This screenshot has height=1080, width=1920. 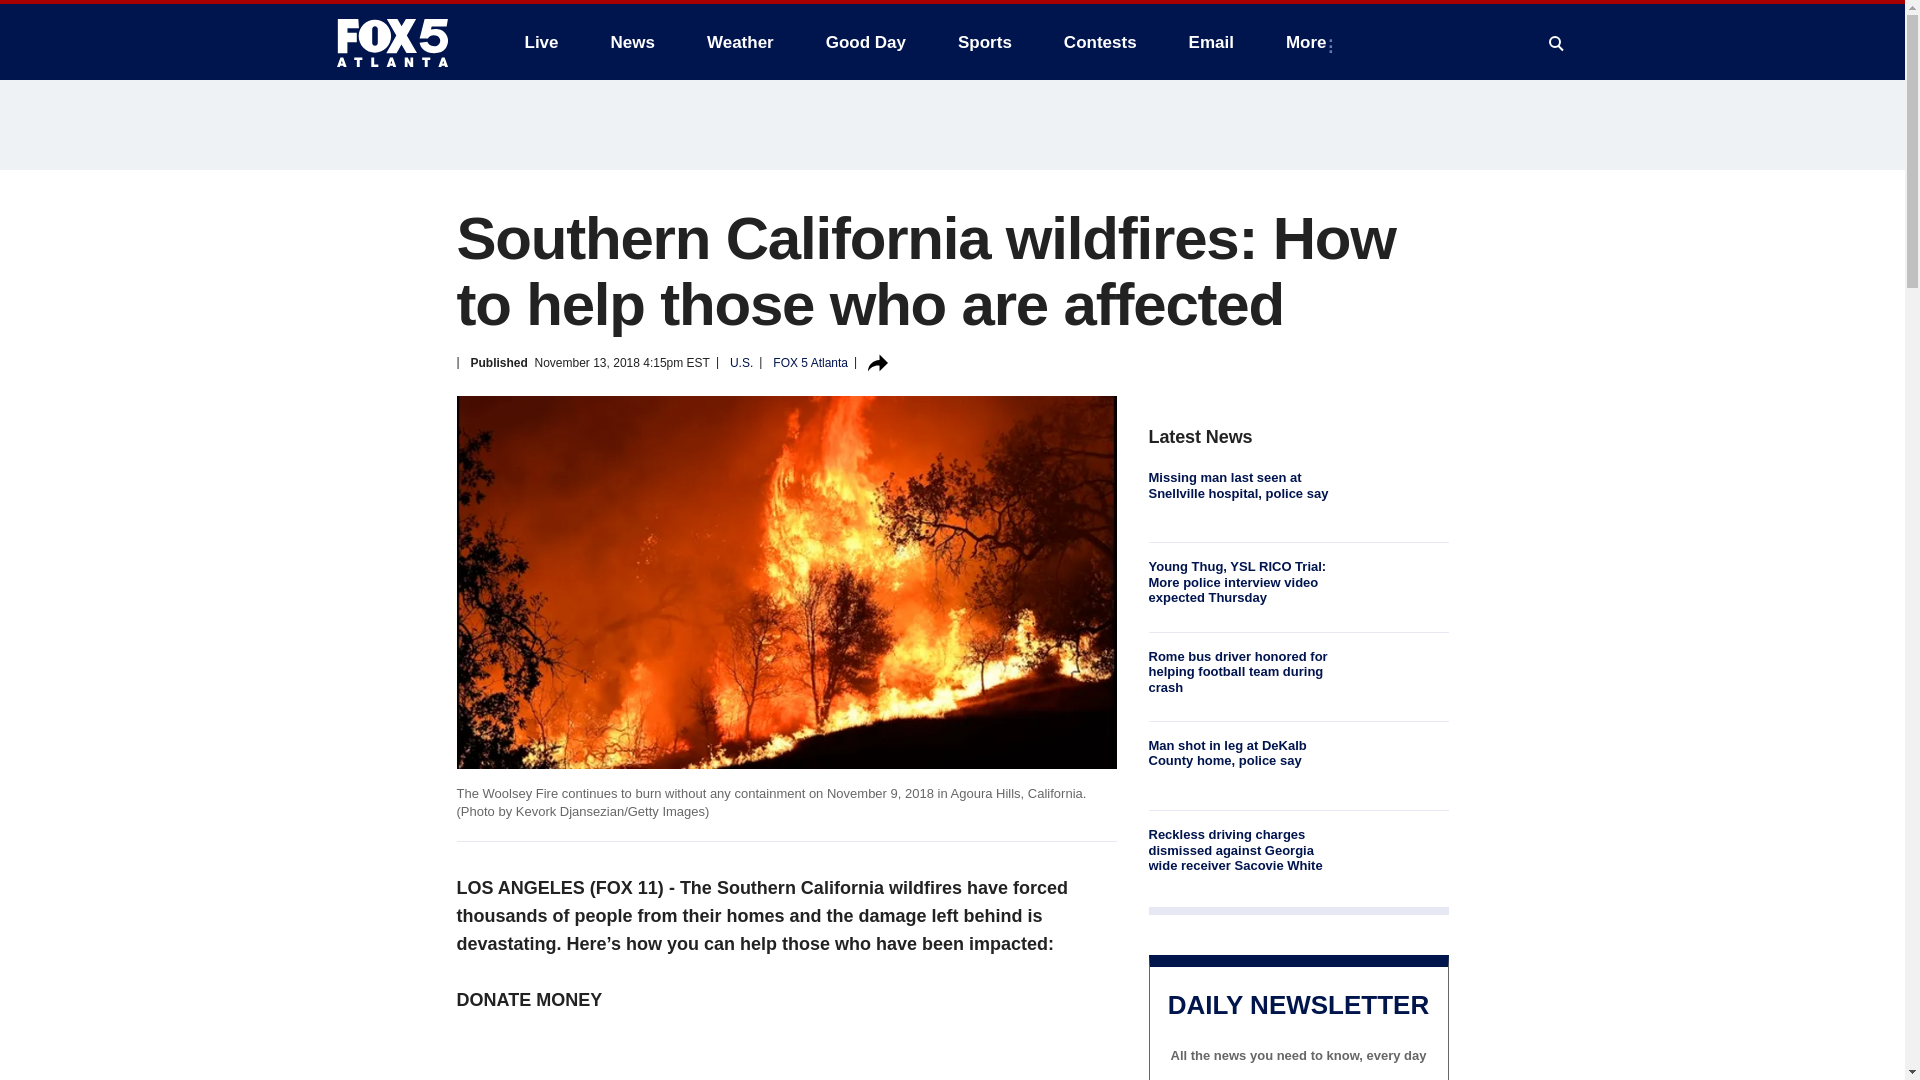 What do you see at coordinates (632, 42) in the screenshot?
I see `News` at bounding box center [632, 42].